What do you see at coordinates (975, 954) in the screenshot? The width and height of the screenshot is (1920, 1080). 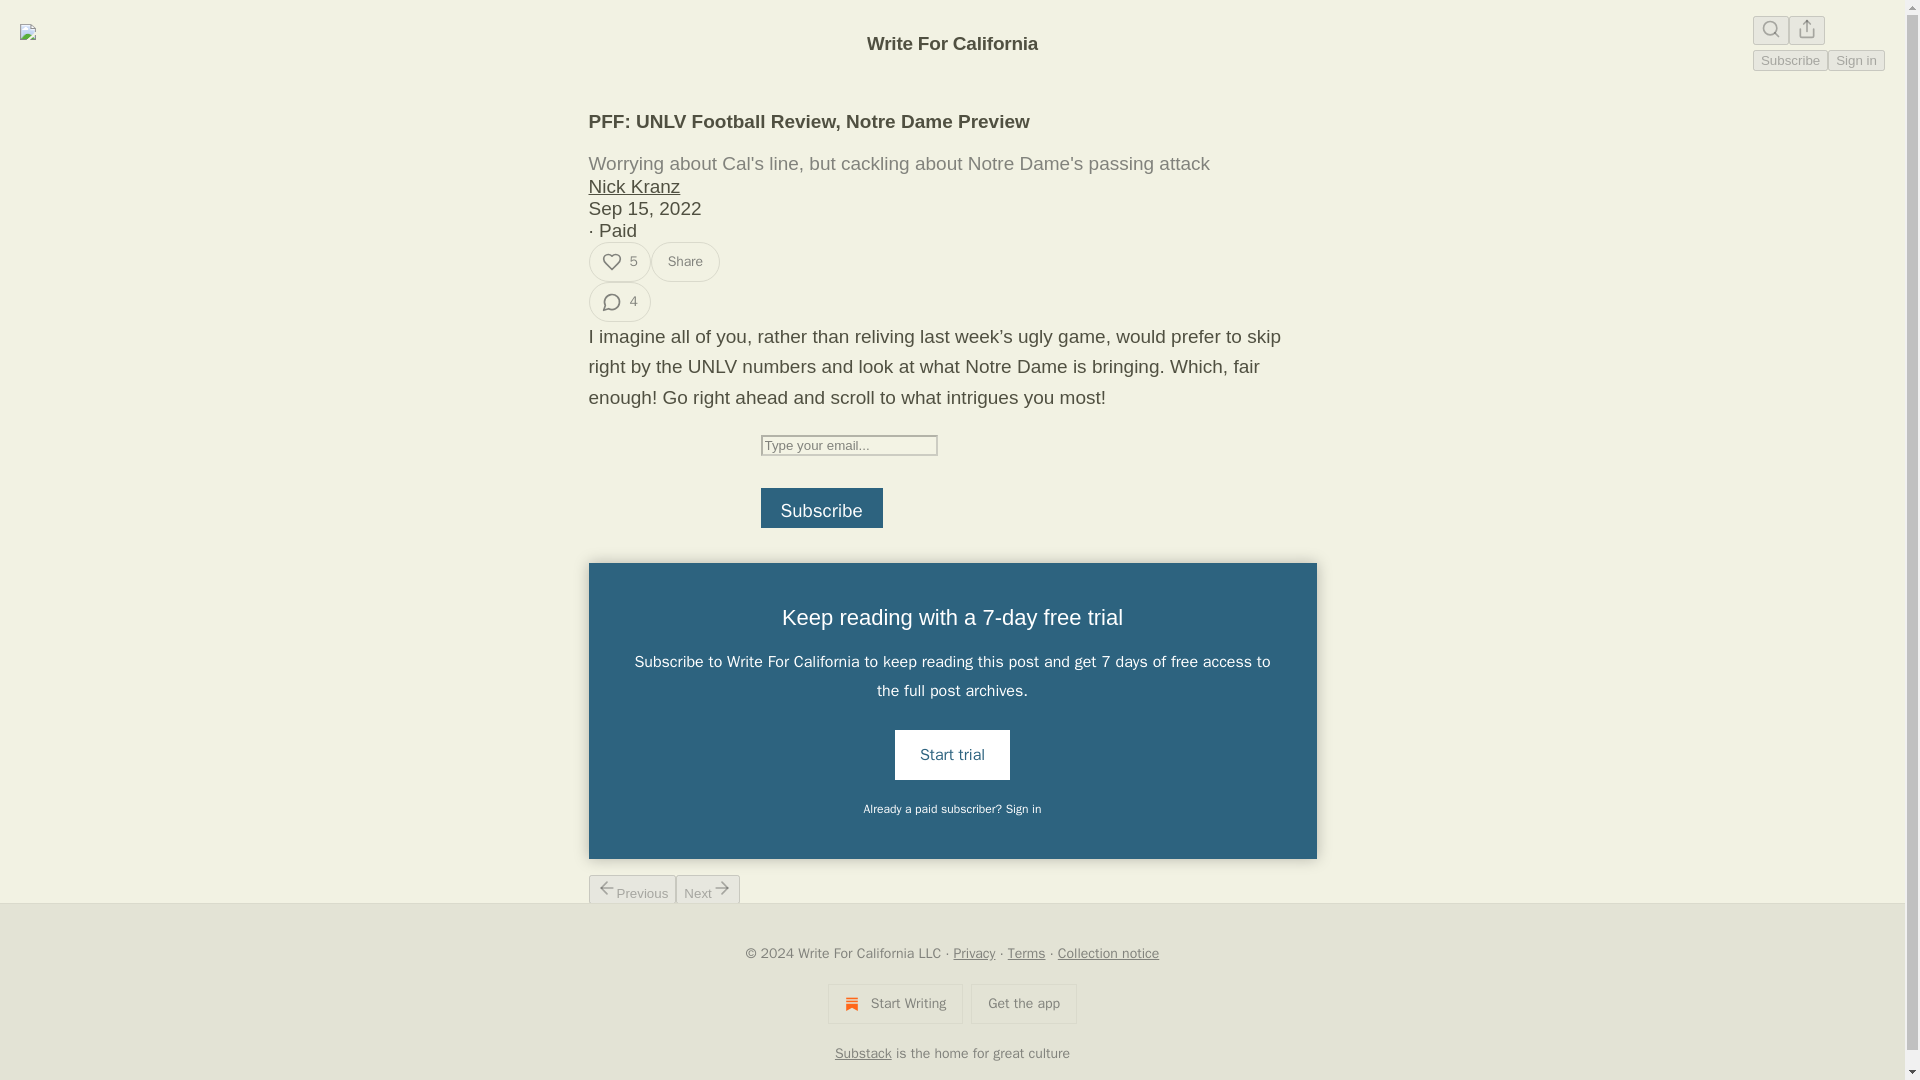 I see `Privacy` at bounding box center [975, 954].